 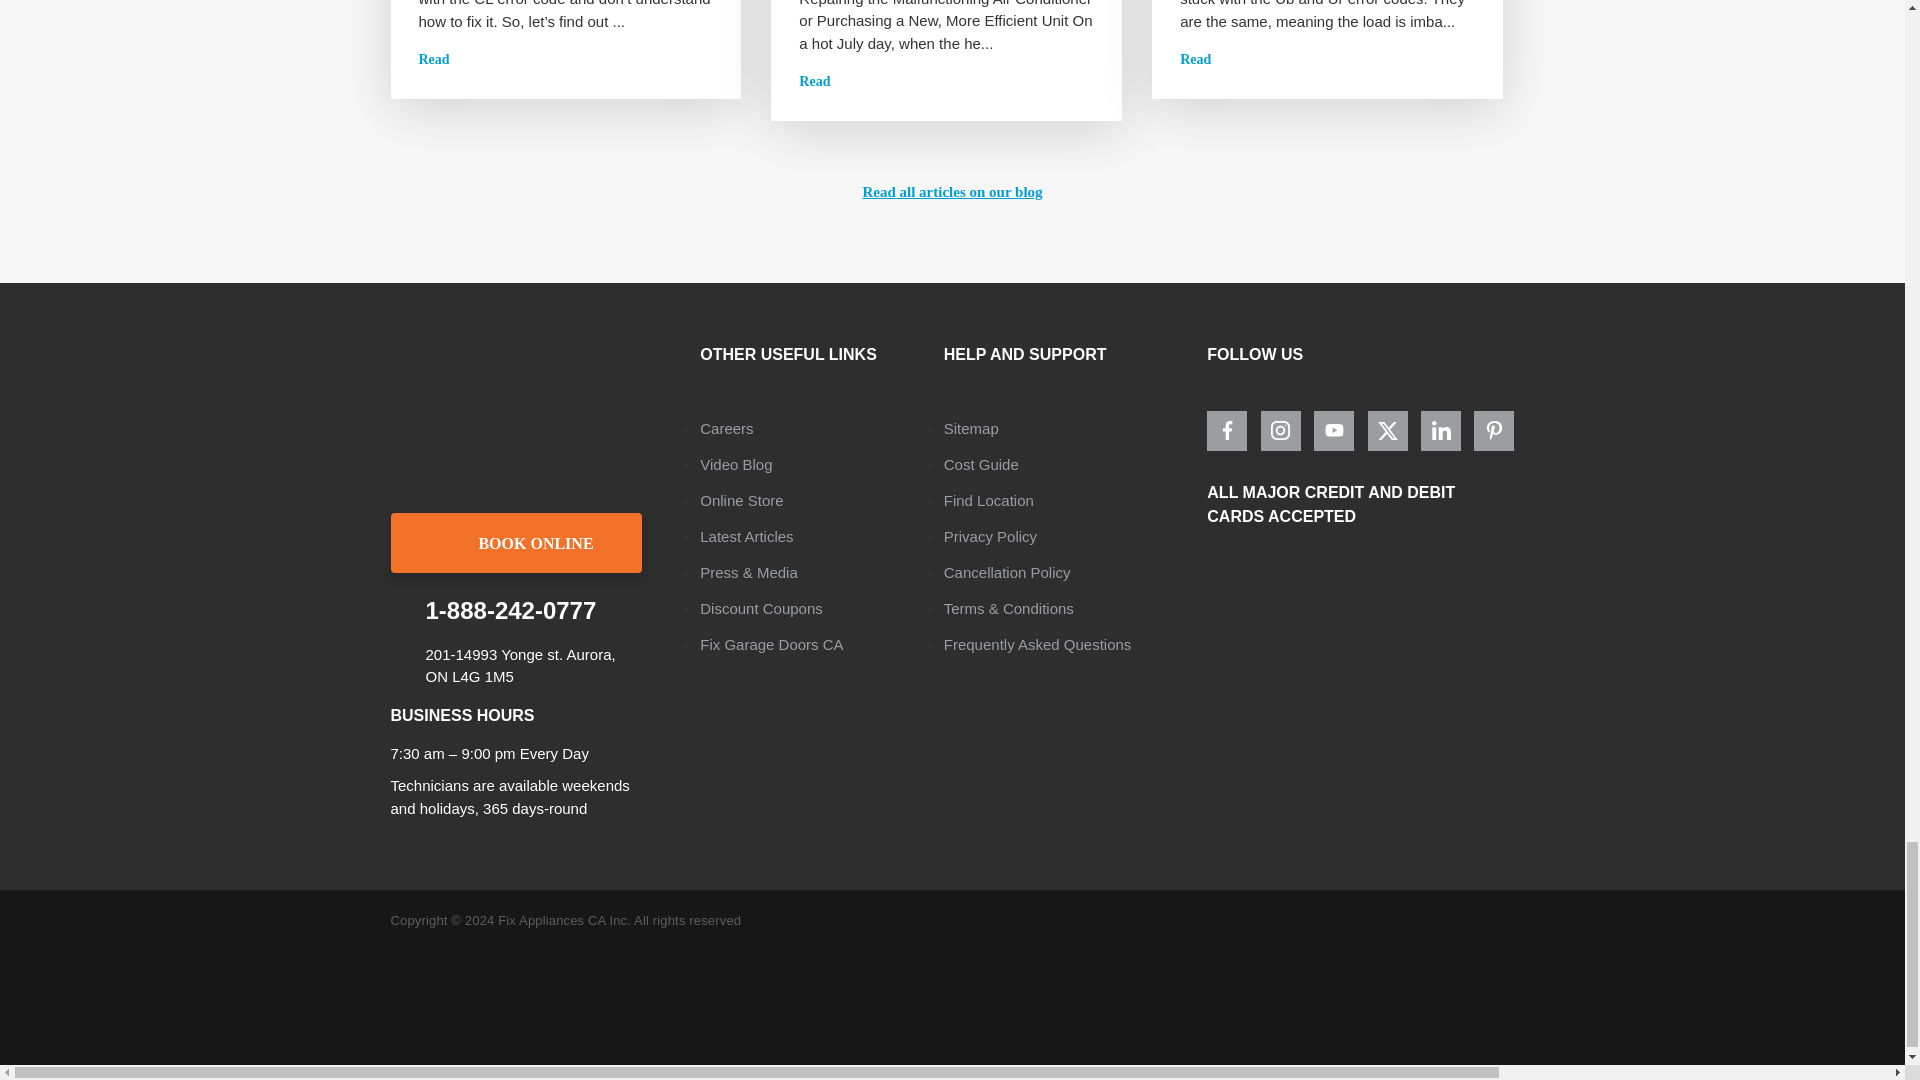 What do you see at coordinates (1357, 698) in the screenshot?
I see `Technical Standards and Safety Authority` at bounding box center [1357, 698].